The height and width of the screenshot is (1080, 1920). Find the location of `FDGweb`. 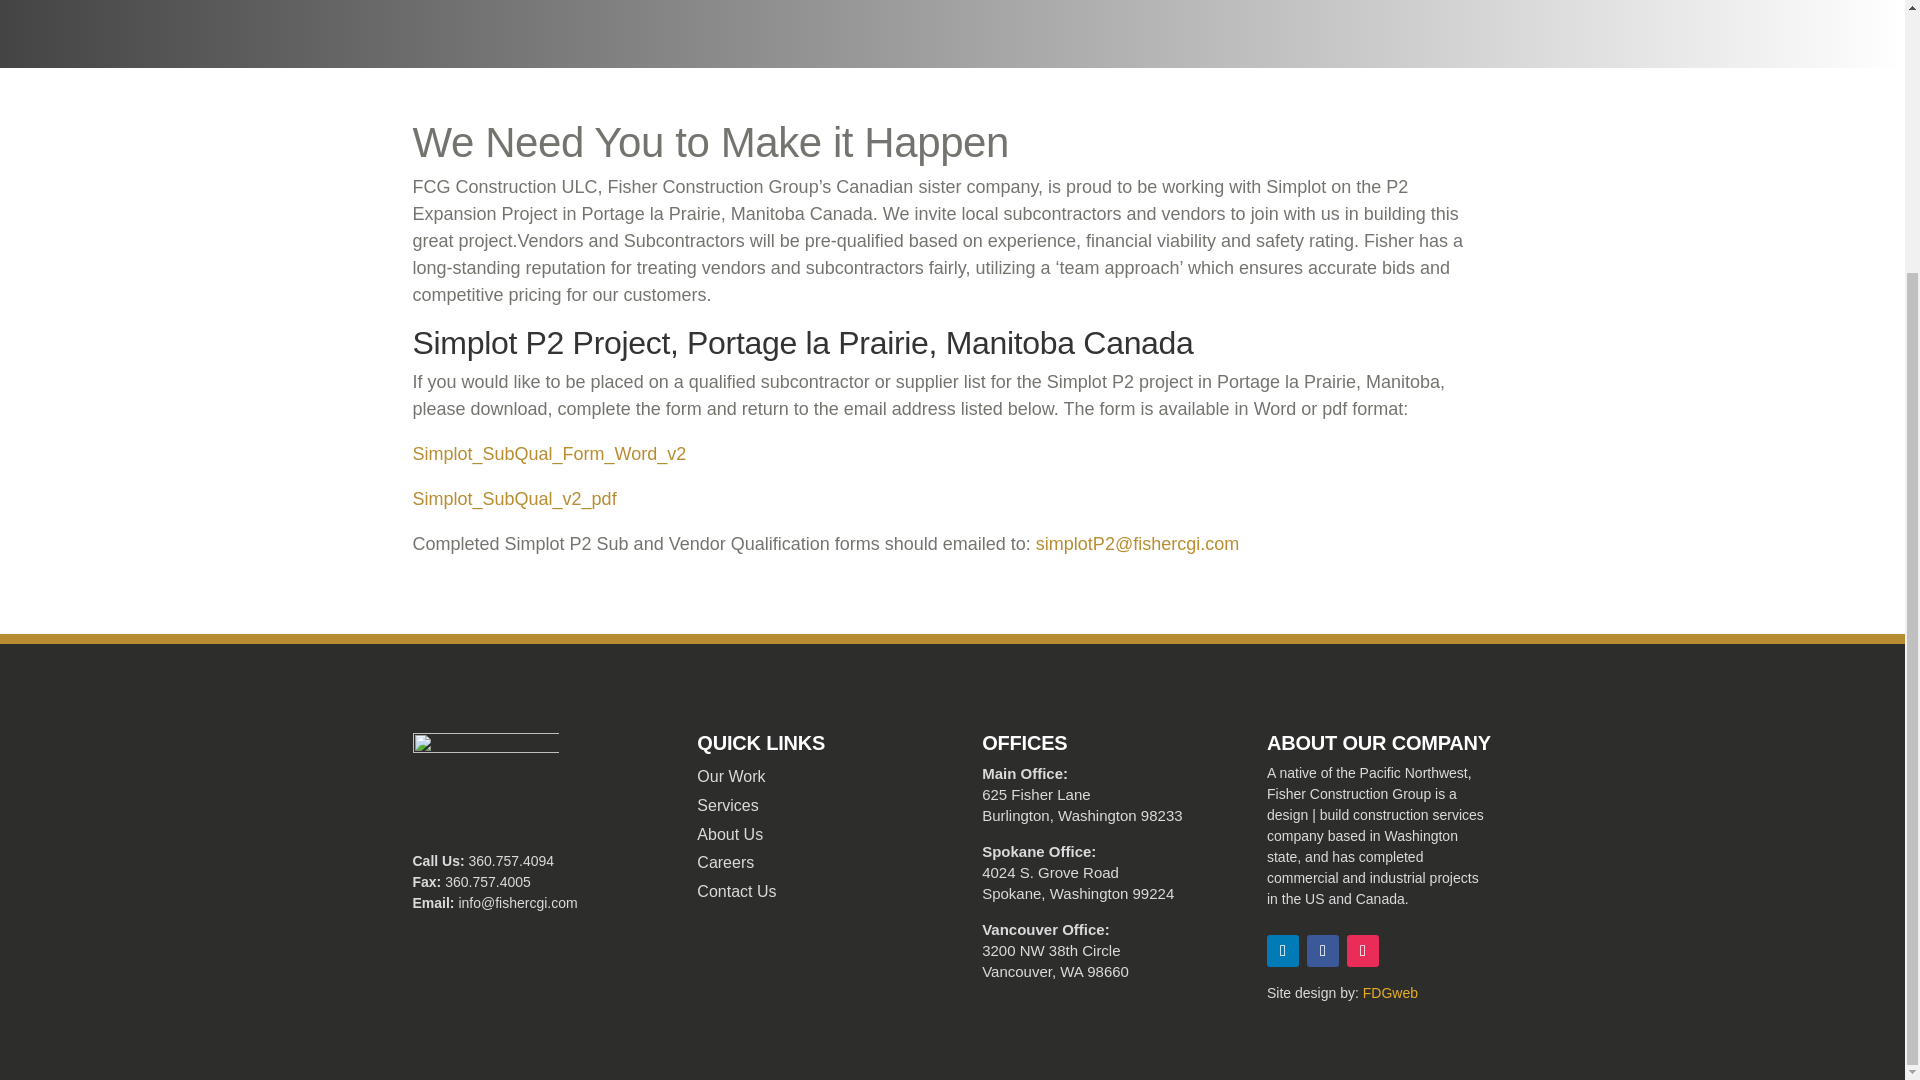

FDGweb is located at coordinates (1390, 992).